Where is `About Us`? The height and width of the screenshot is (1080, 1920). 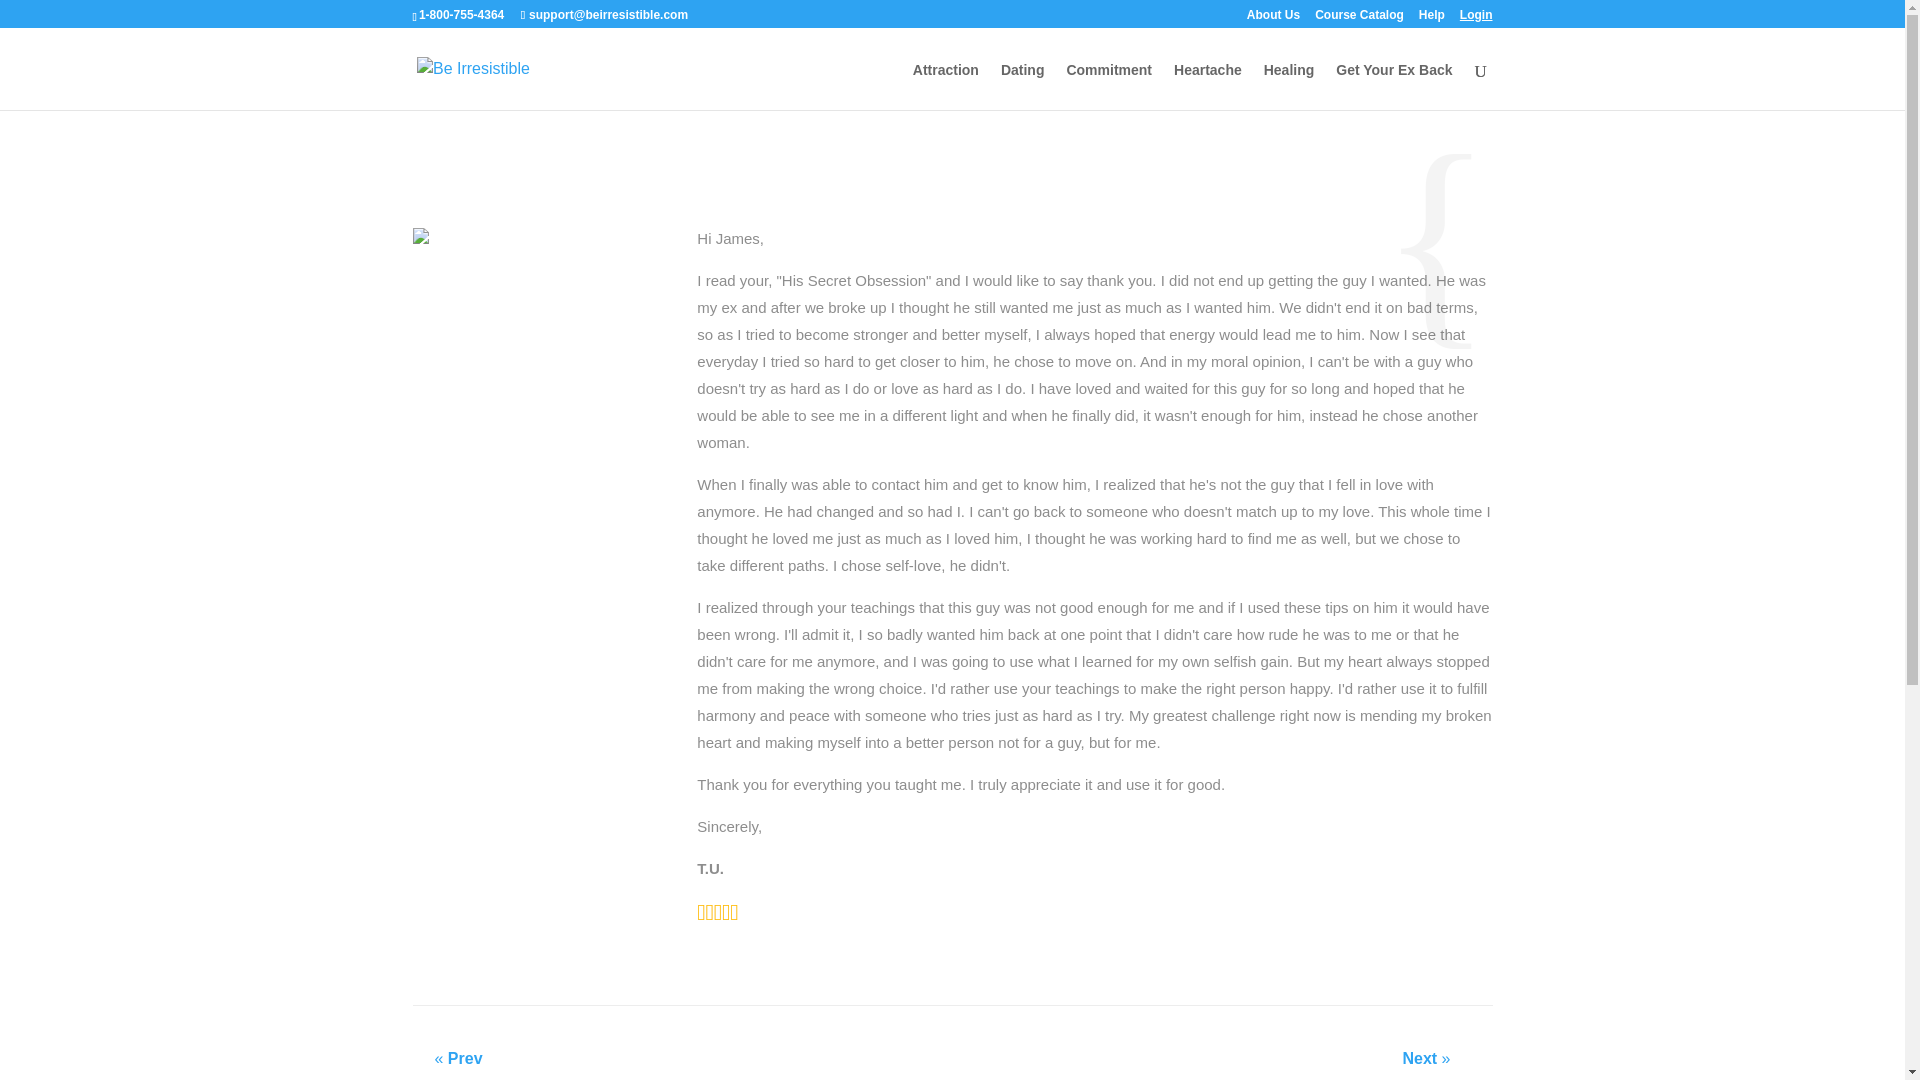 About Us is located at coordinates (1272, 19).